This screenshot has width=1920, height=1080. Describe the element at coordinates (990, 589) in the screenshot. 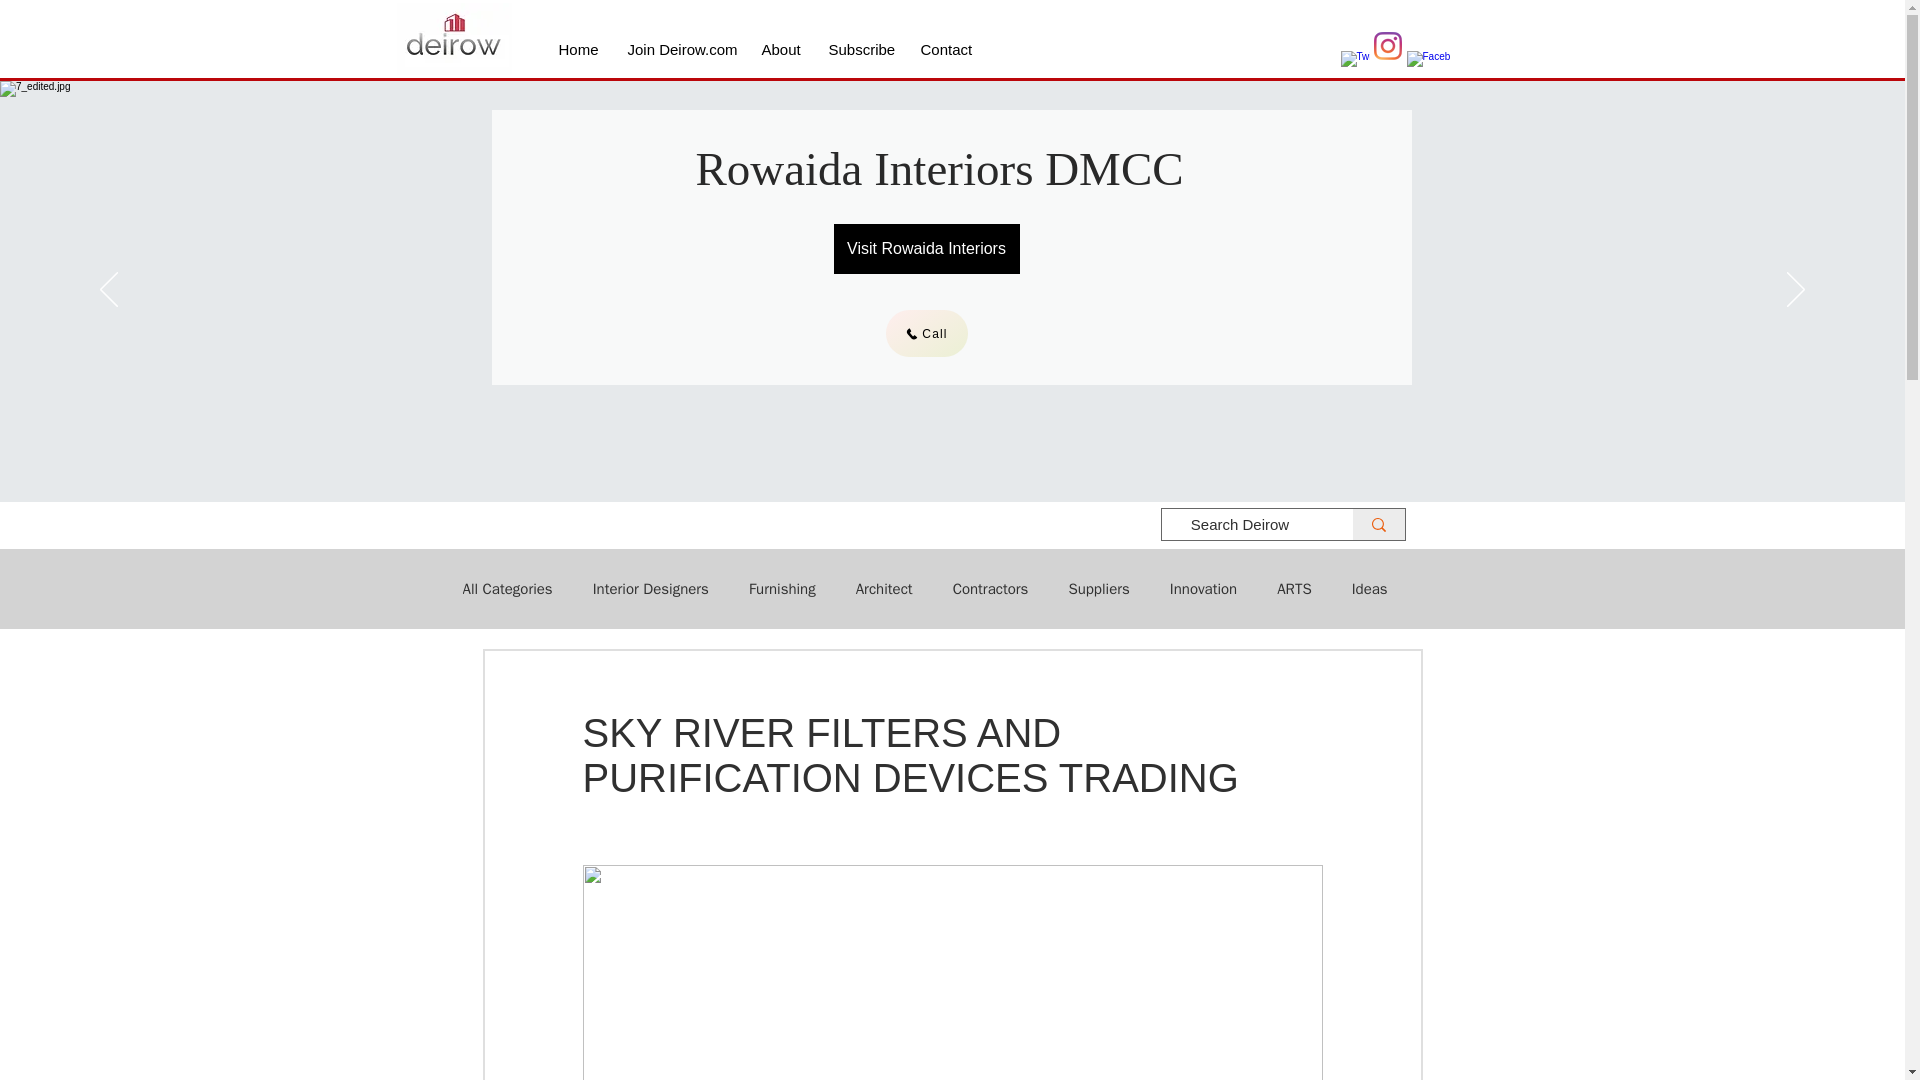

I see `Contractors` at that location.